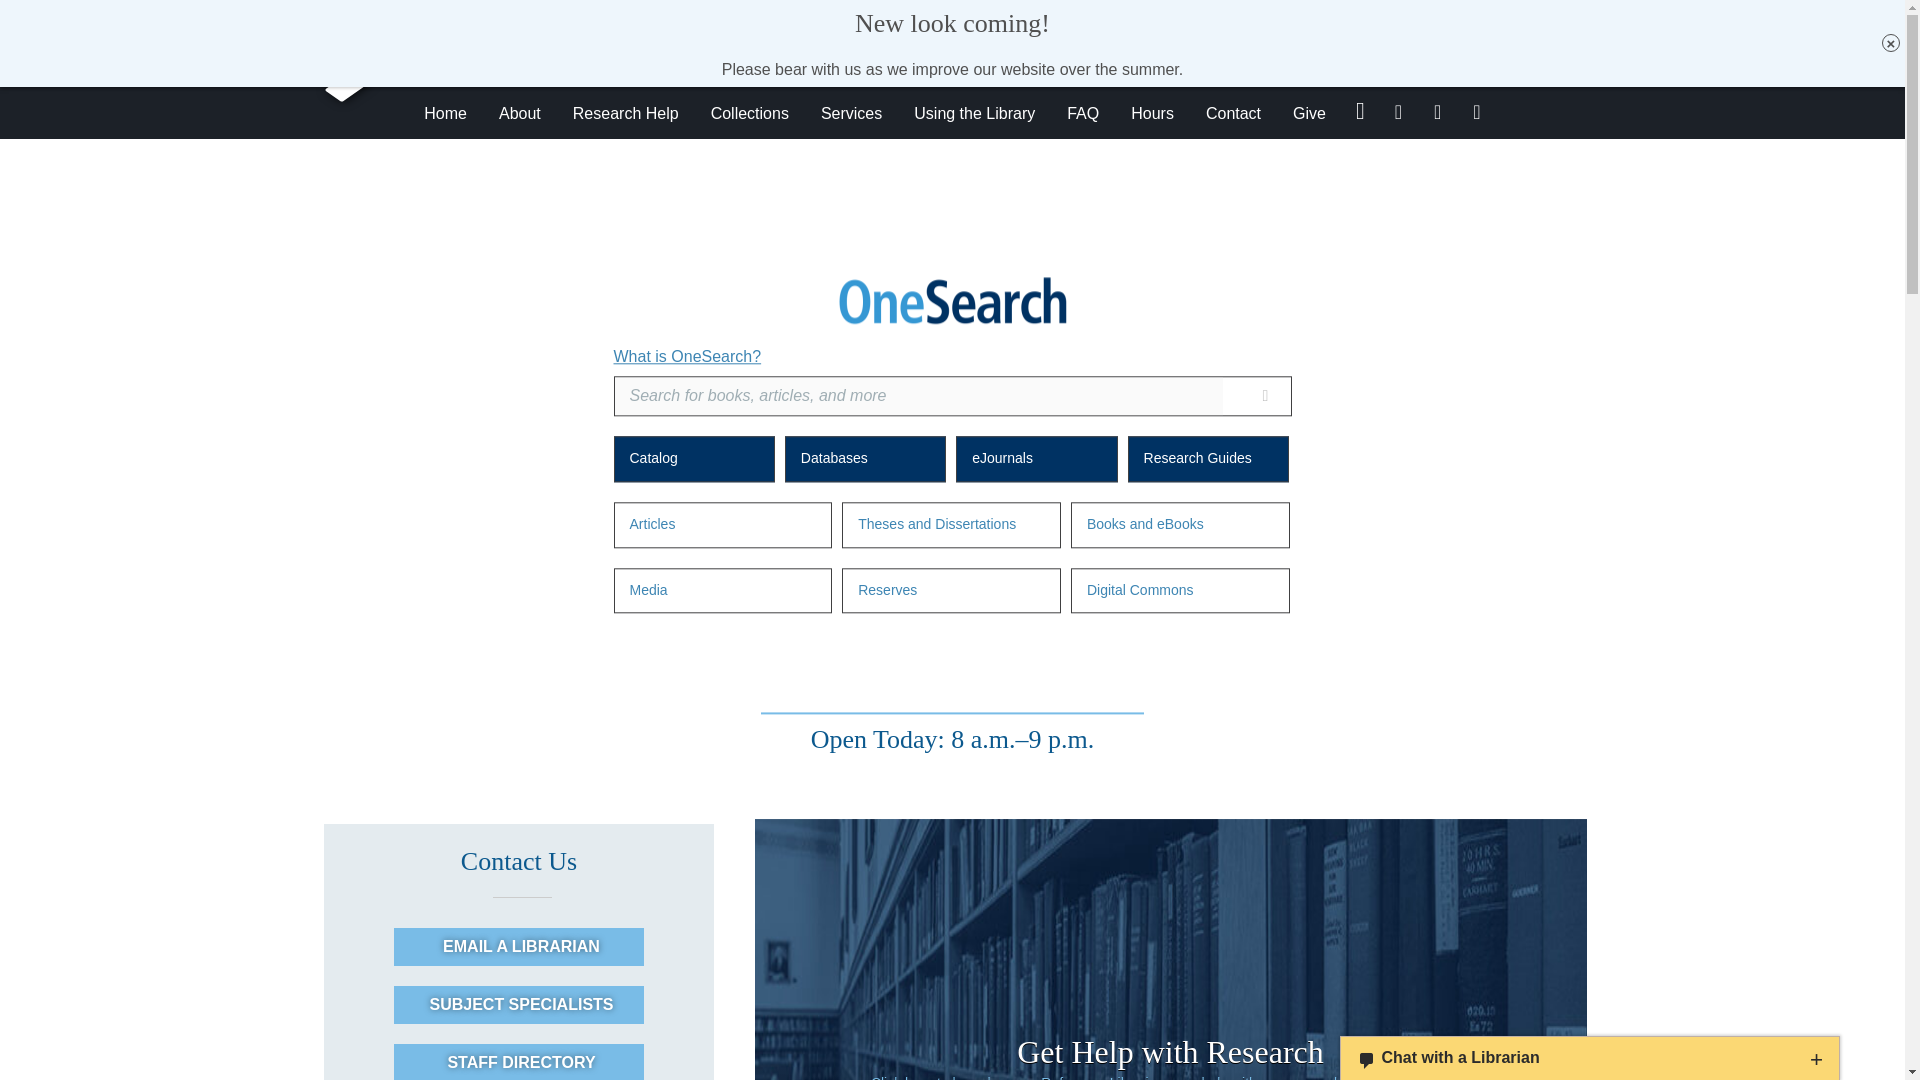  What do you see at coordinates (1434, 14) in the screenshot?
I see `News` at bounding box center [1434, 14].